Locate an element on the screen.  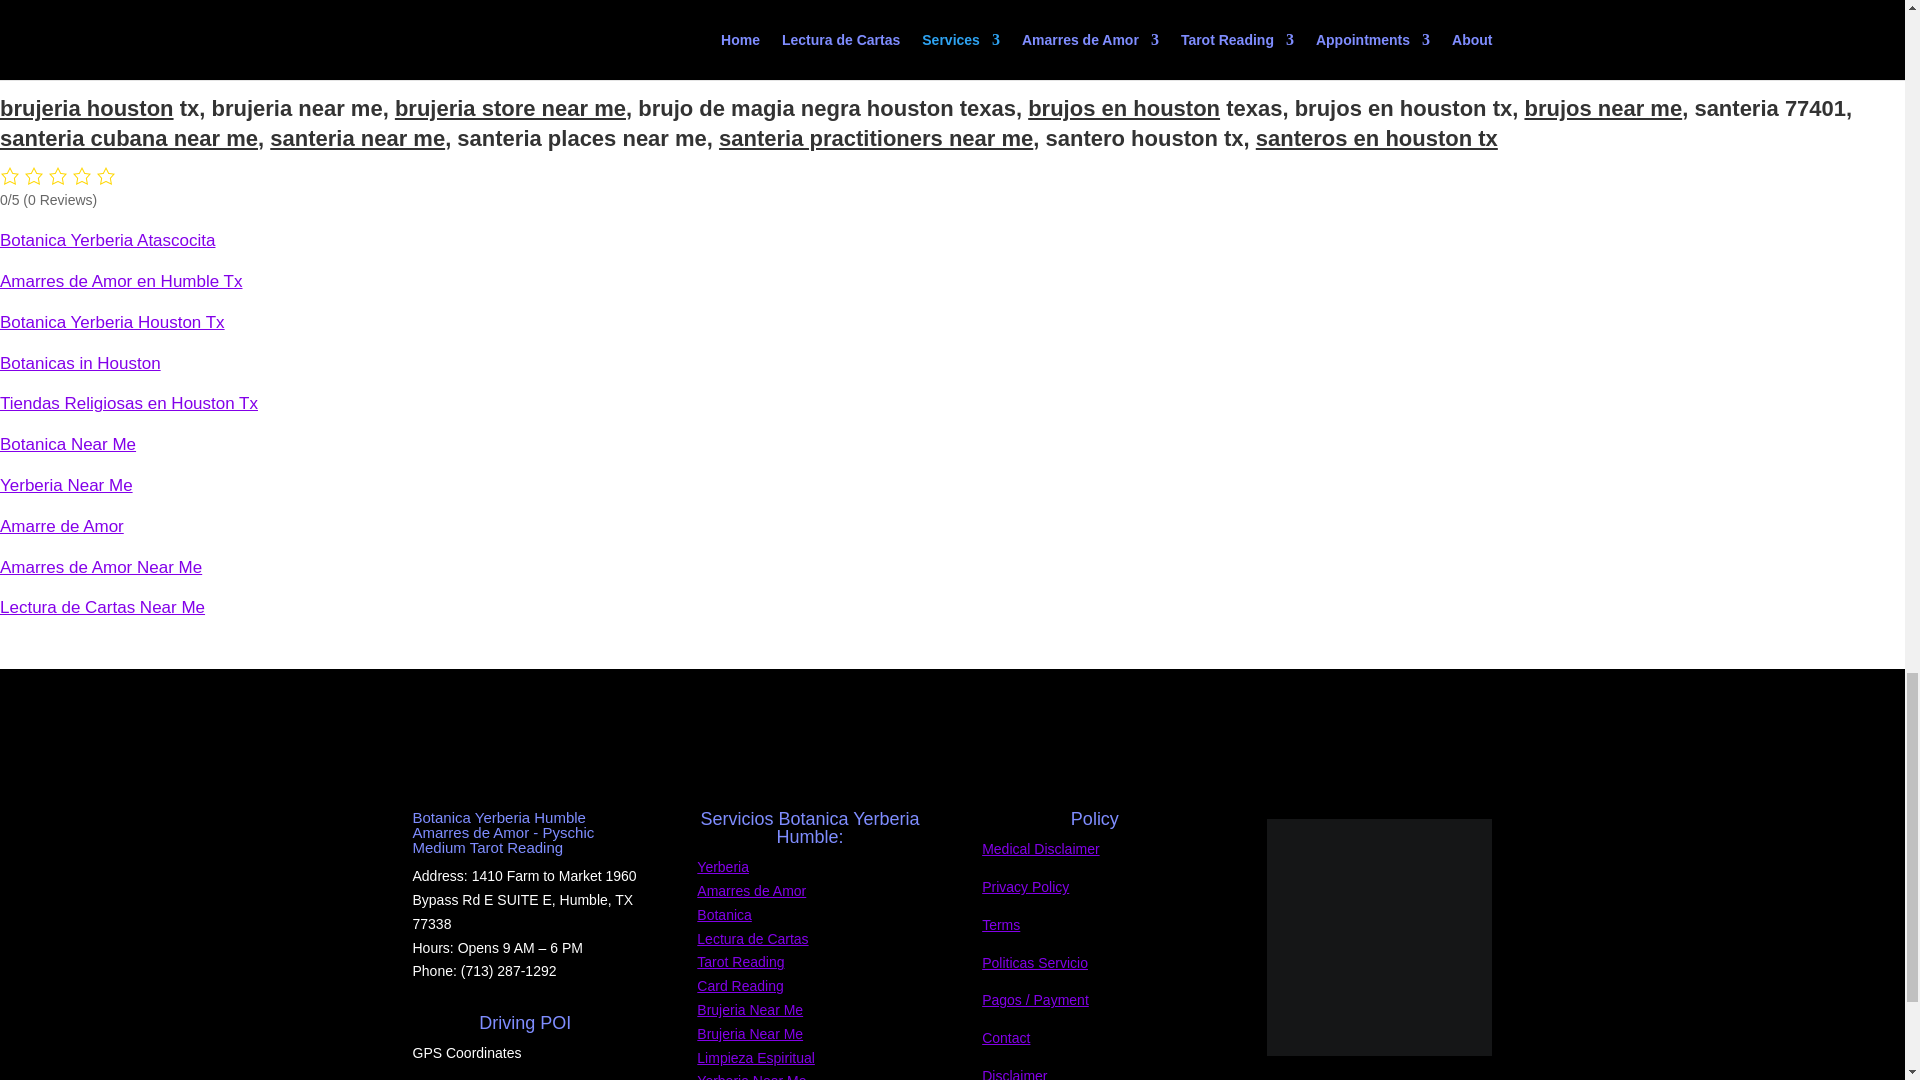
santeria cubana near me is located at coordinates (128, 138).